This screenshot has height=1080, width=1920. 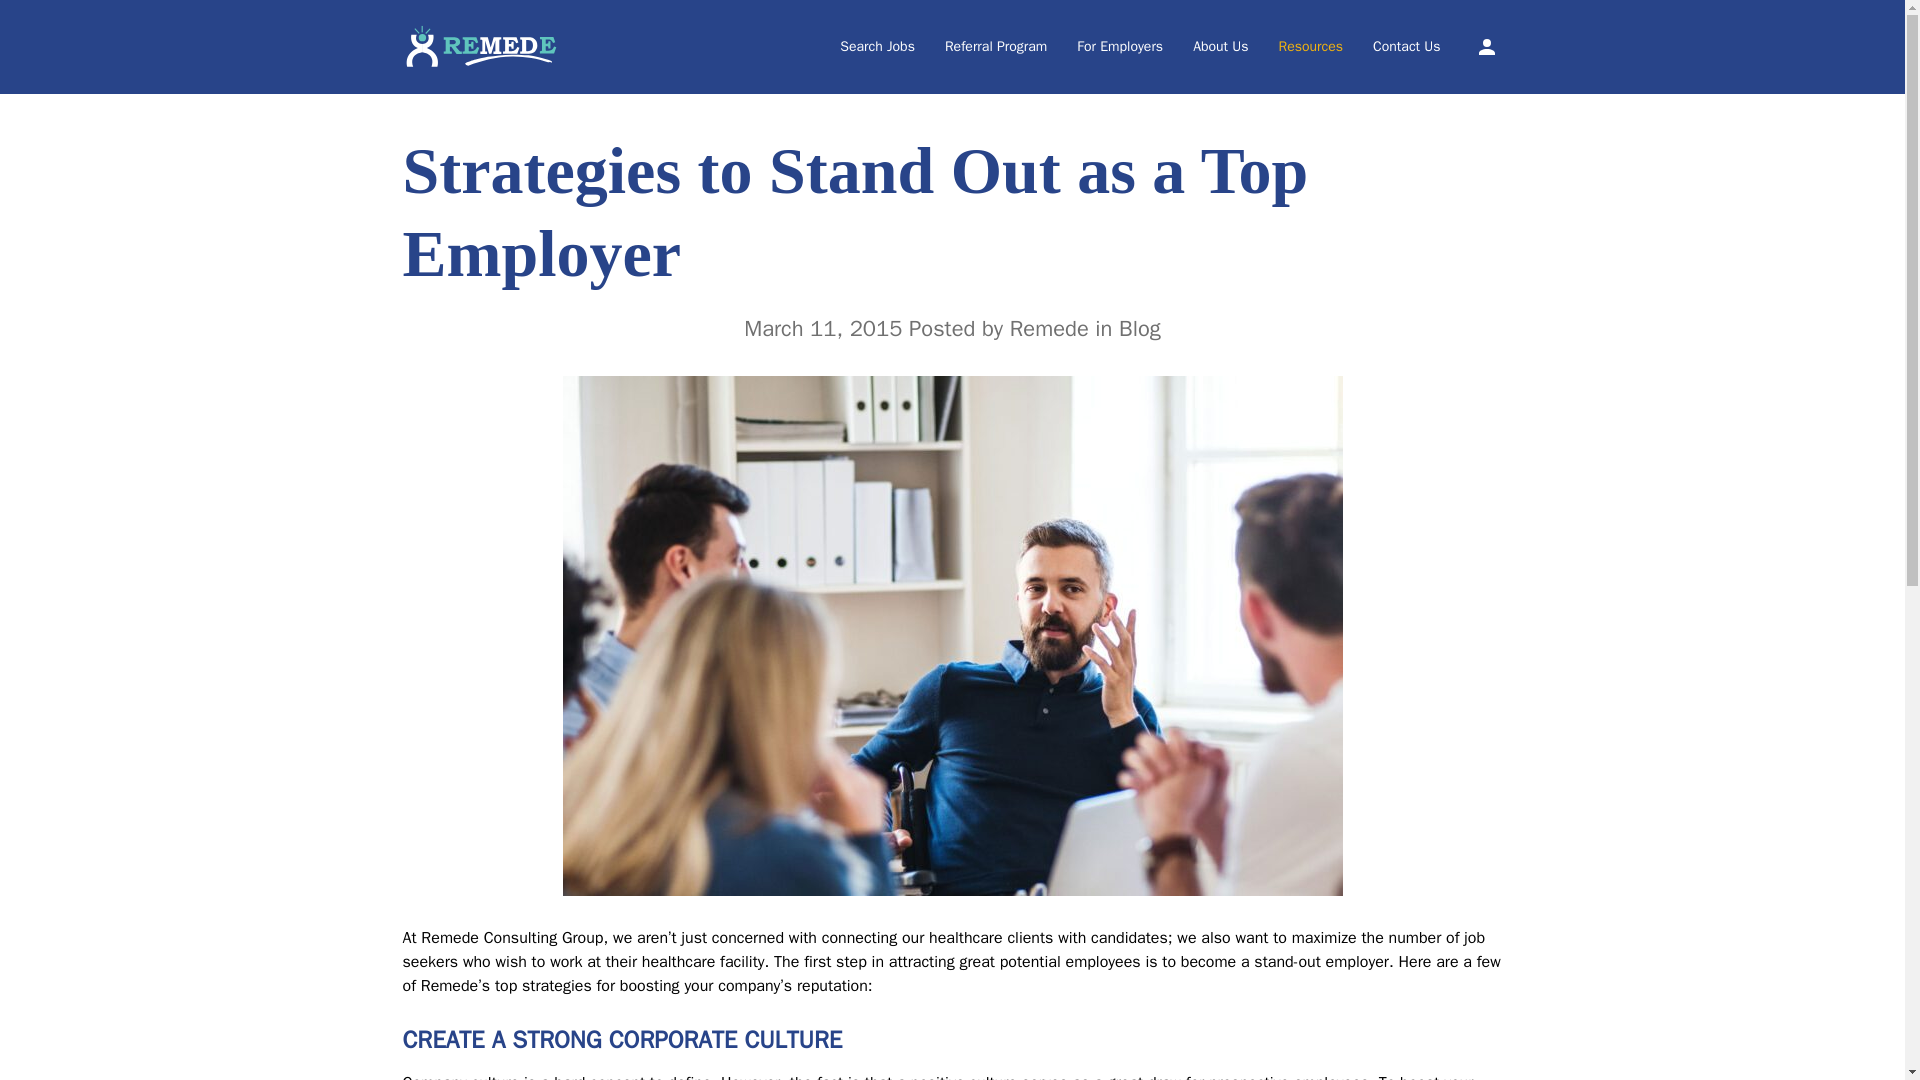 What do you see at coordinates (1311, 46) in the screenshot?
I see `Resources` at bounding box center [1311, 46].